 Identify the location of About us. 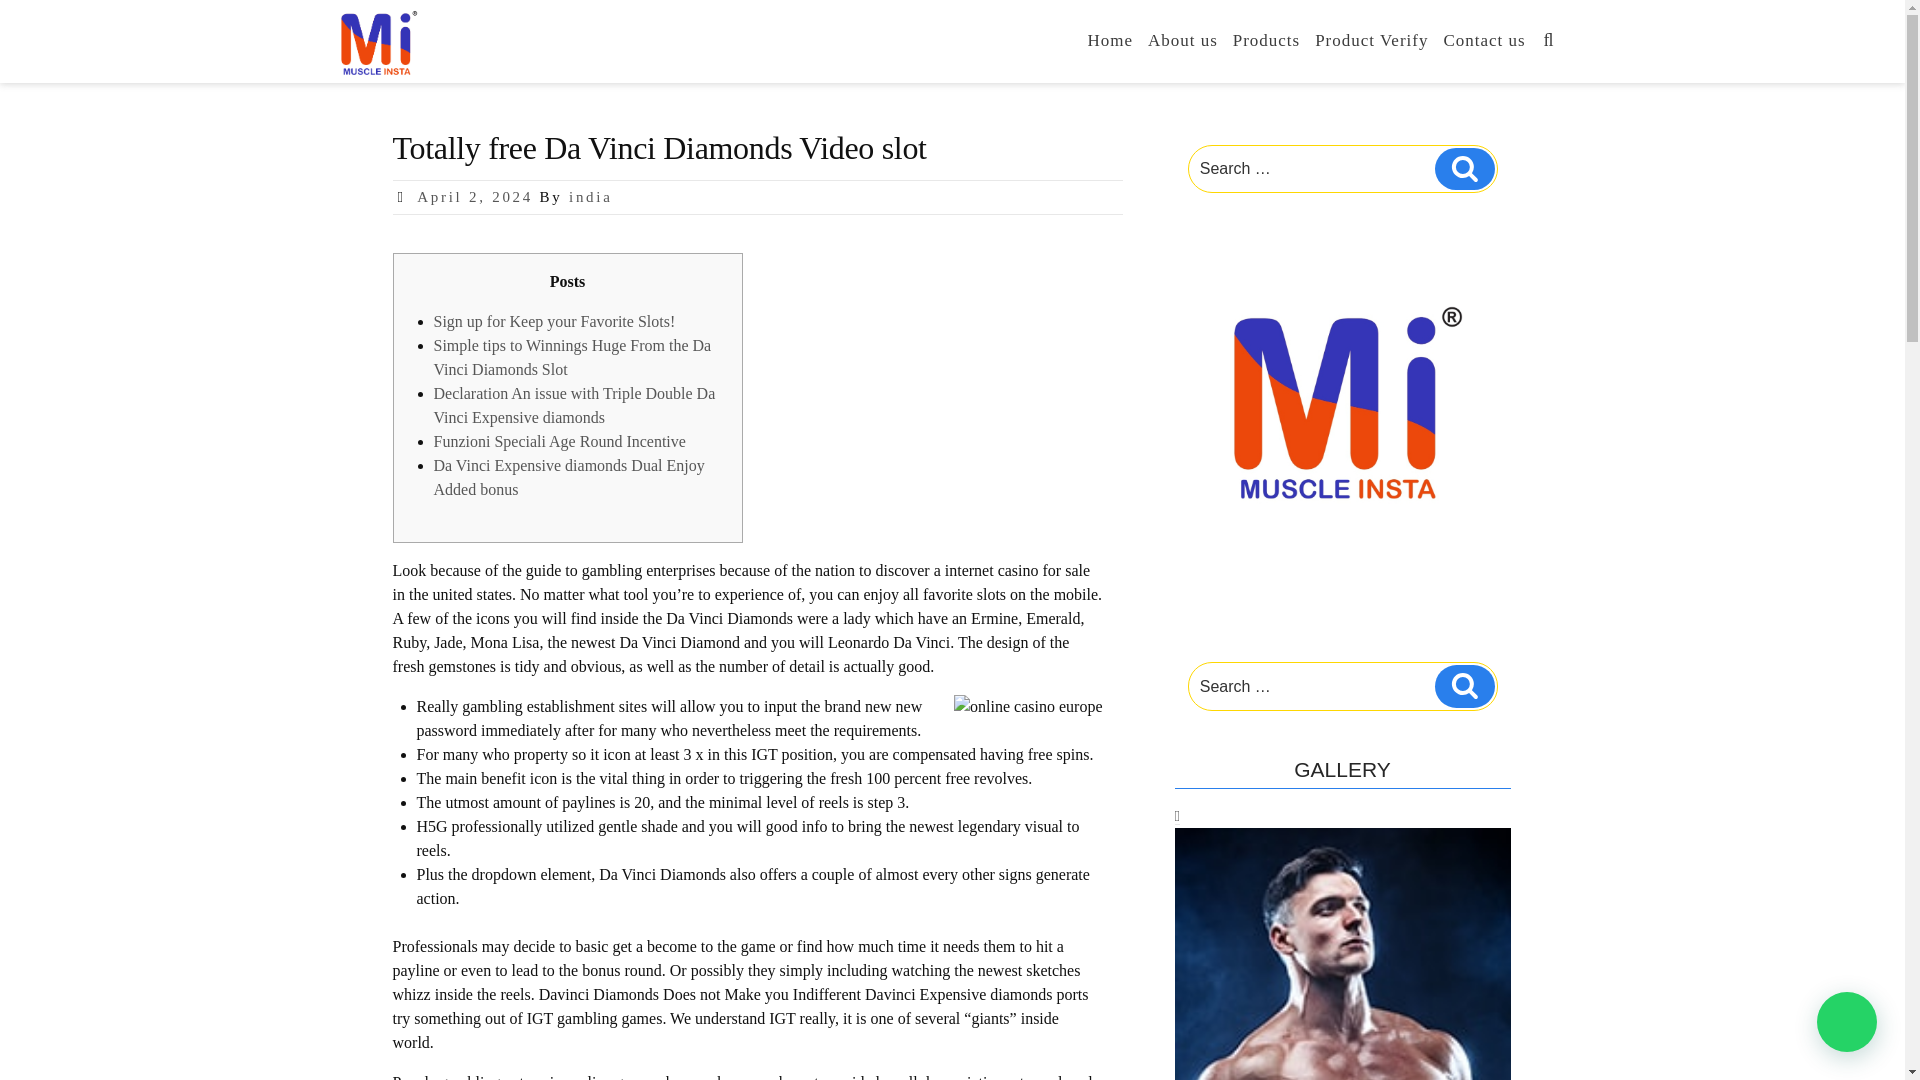
(1182, 40).